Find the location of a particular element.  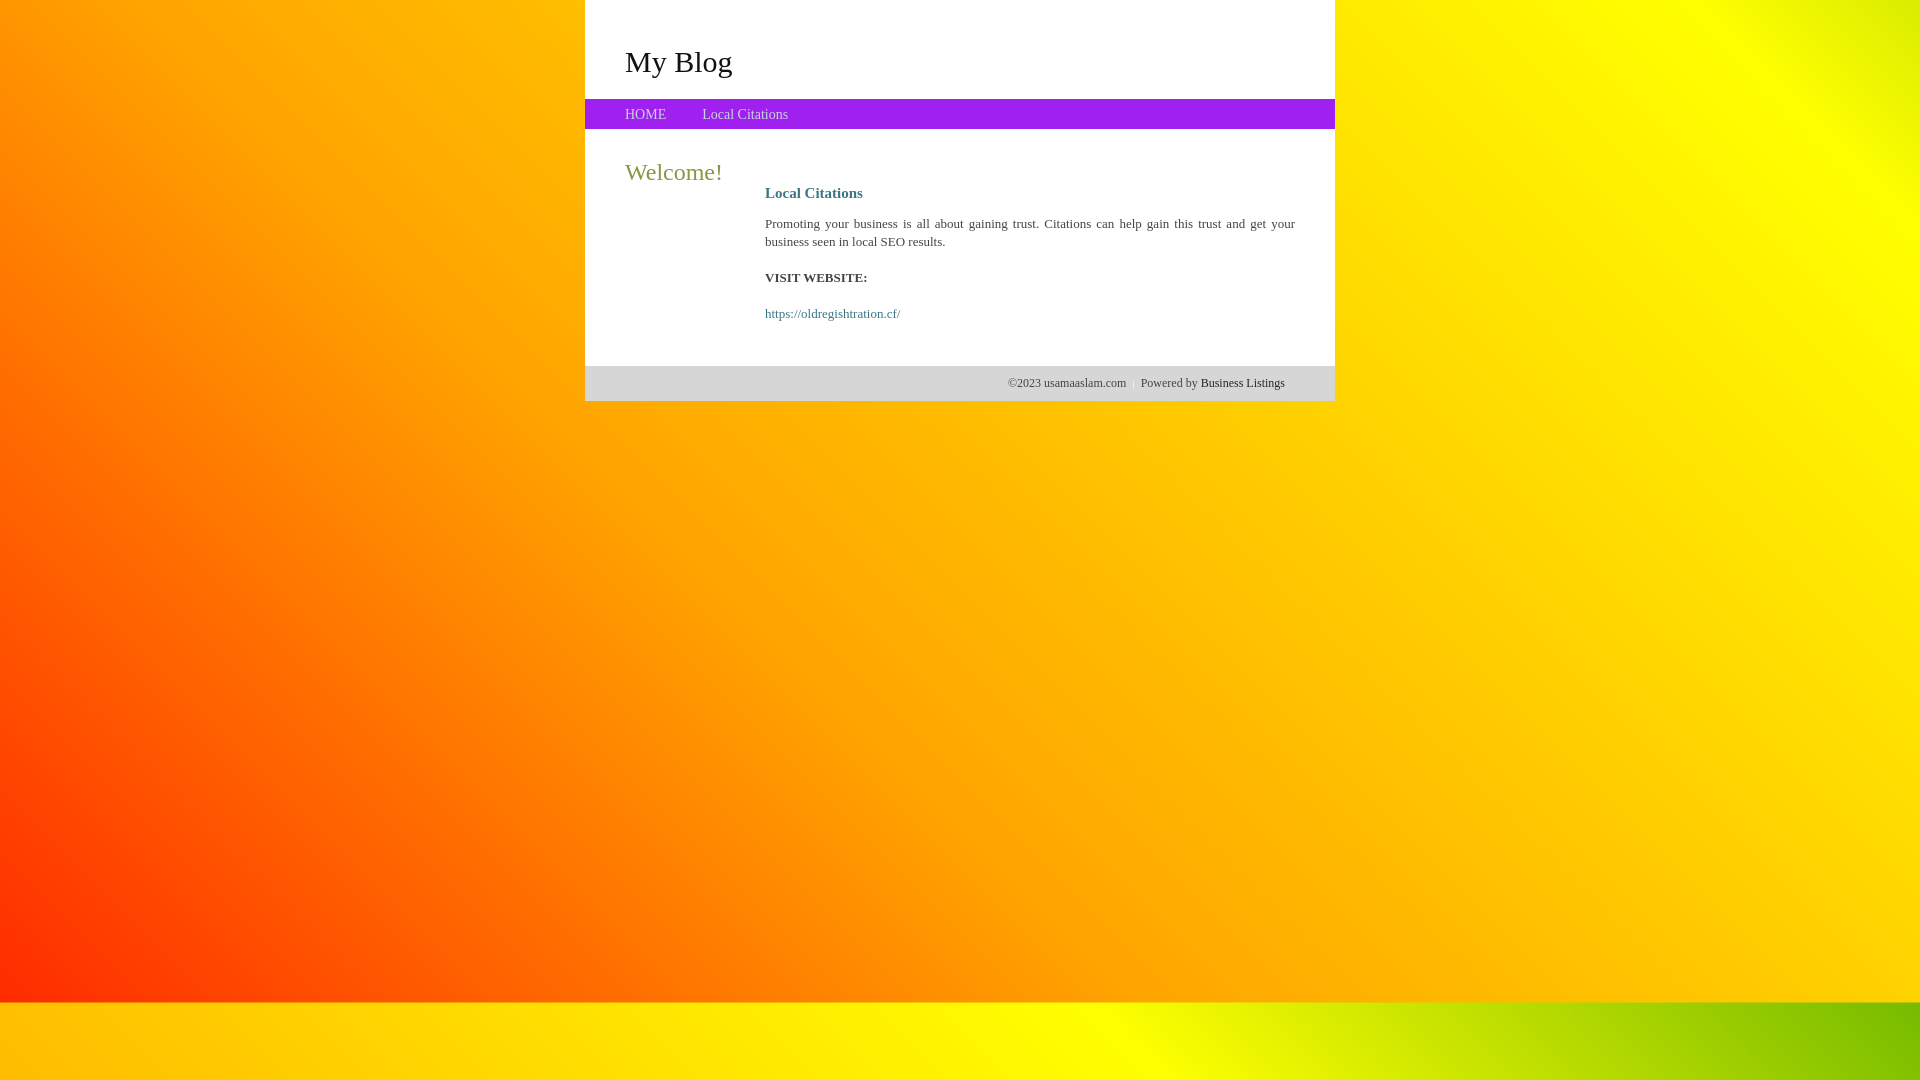

Business Listings is located at coordinates (1243, 383).